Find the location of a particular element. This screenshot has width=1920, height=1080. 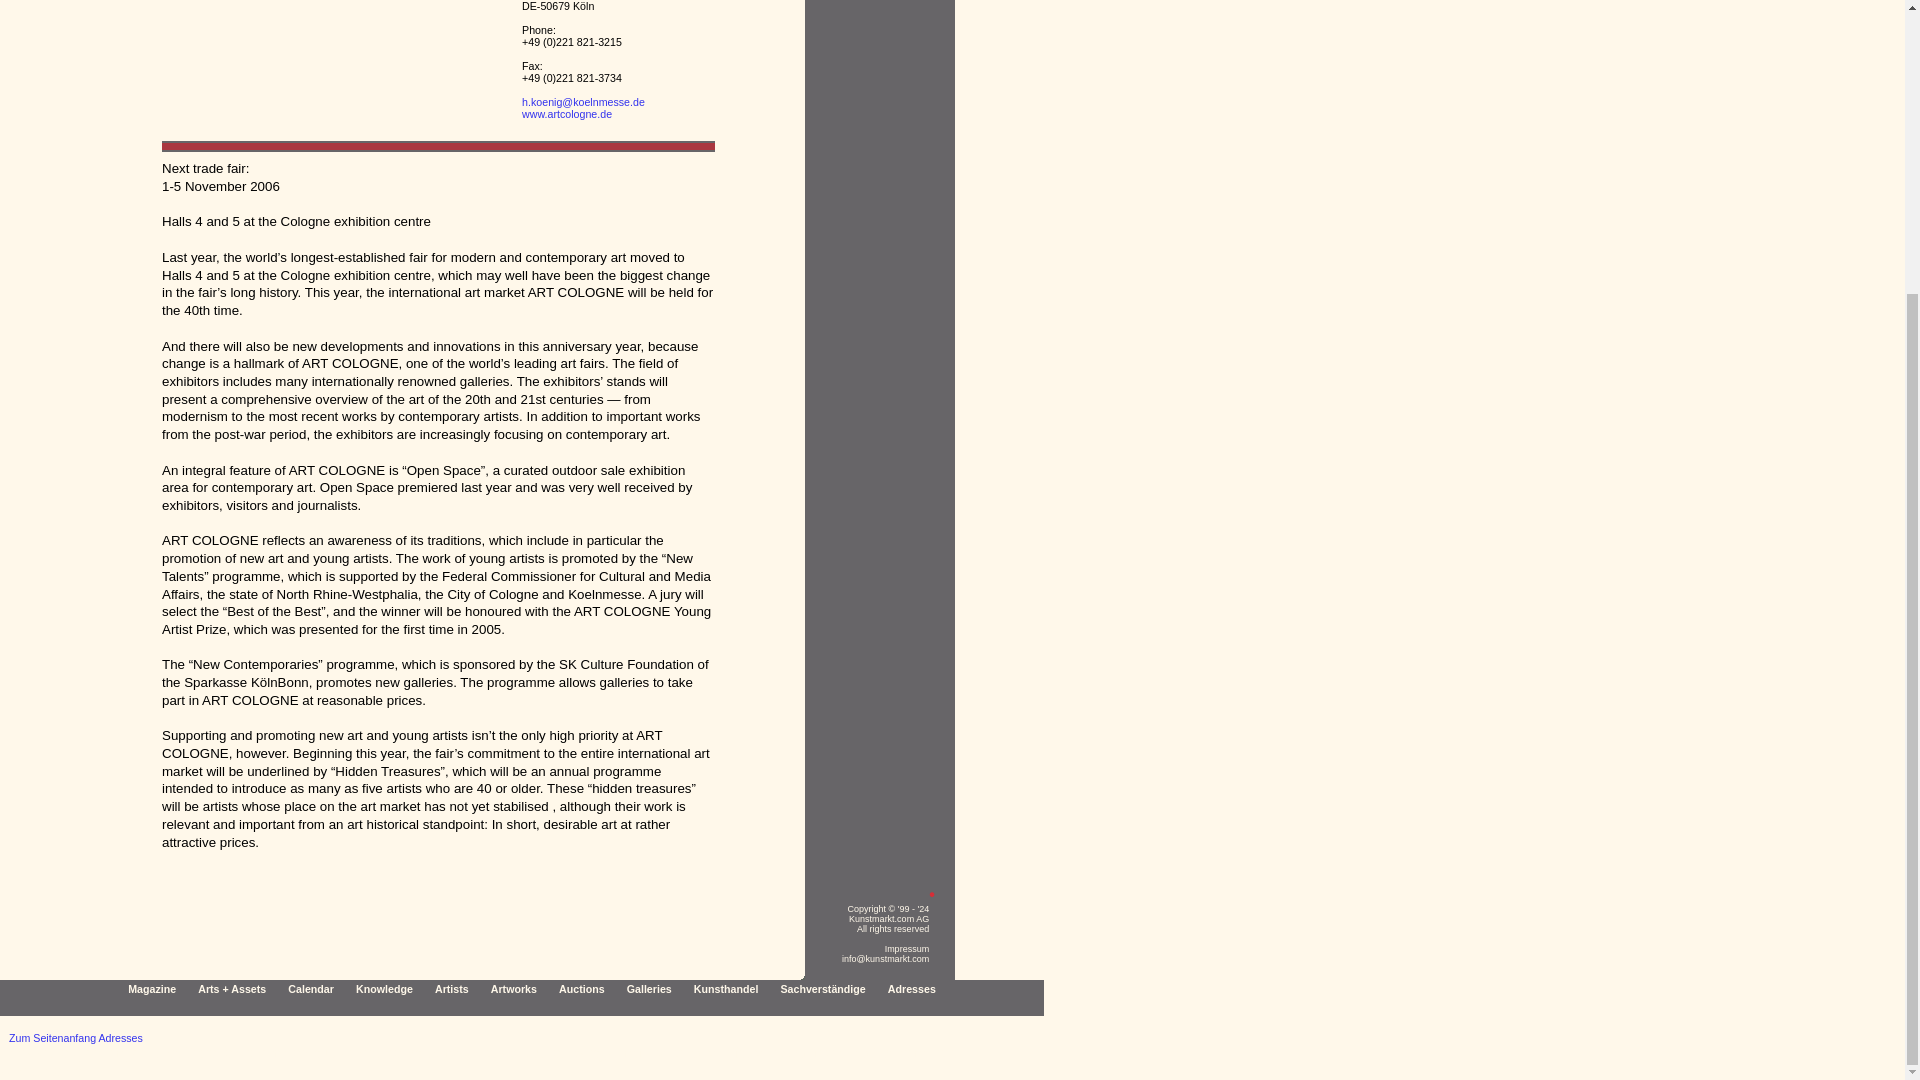

E-Mail is located at coordinates (584, 102).